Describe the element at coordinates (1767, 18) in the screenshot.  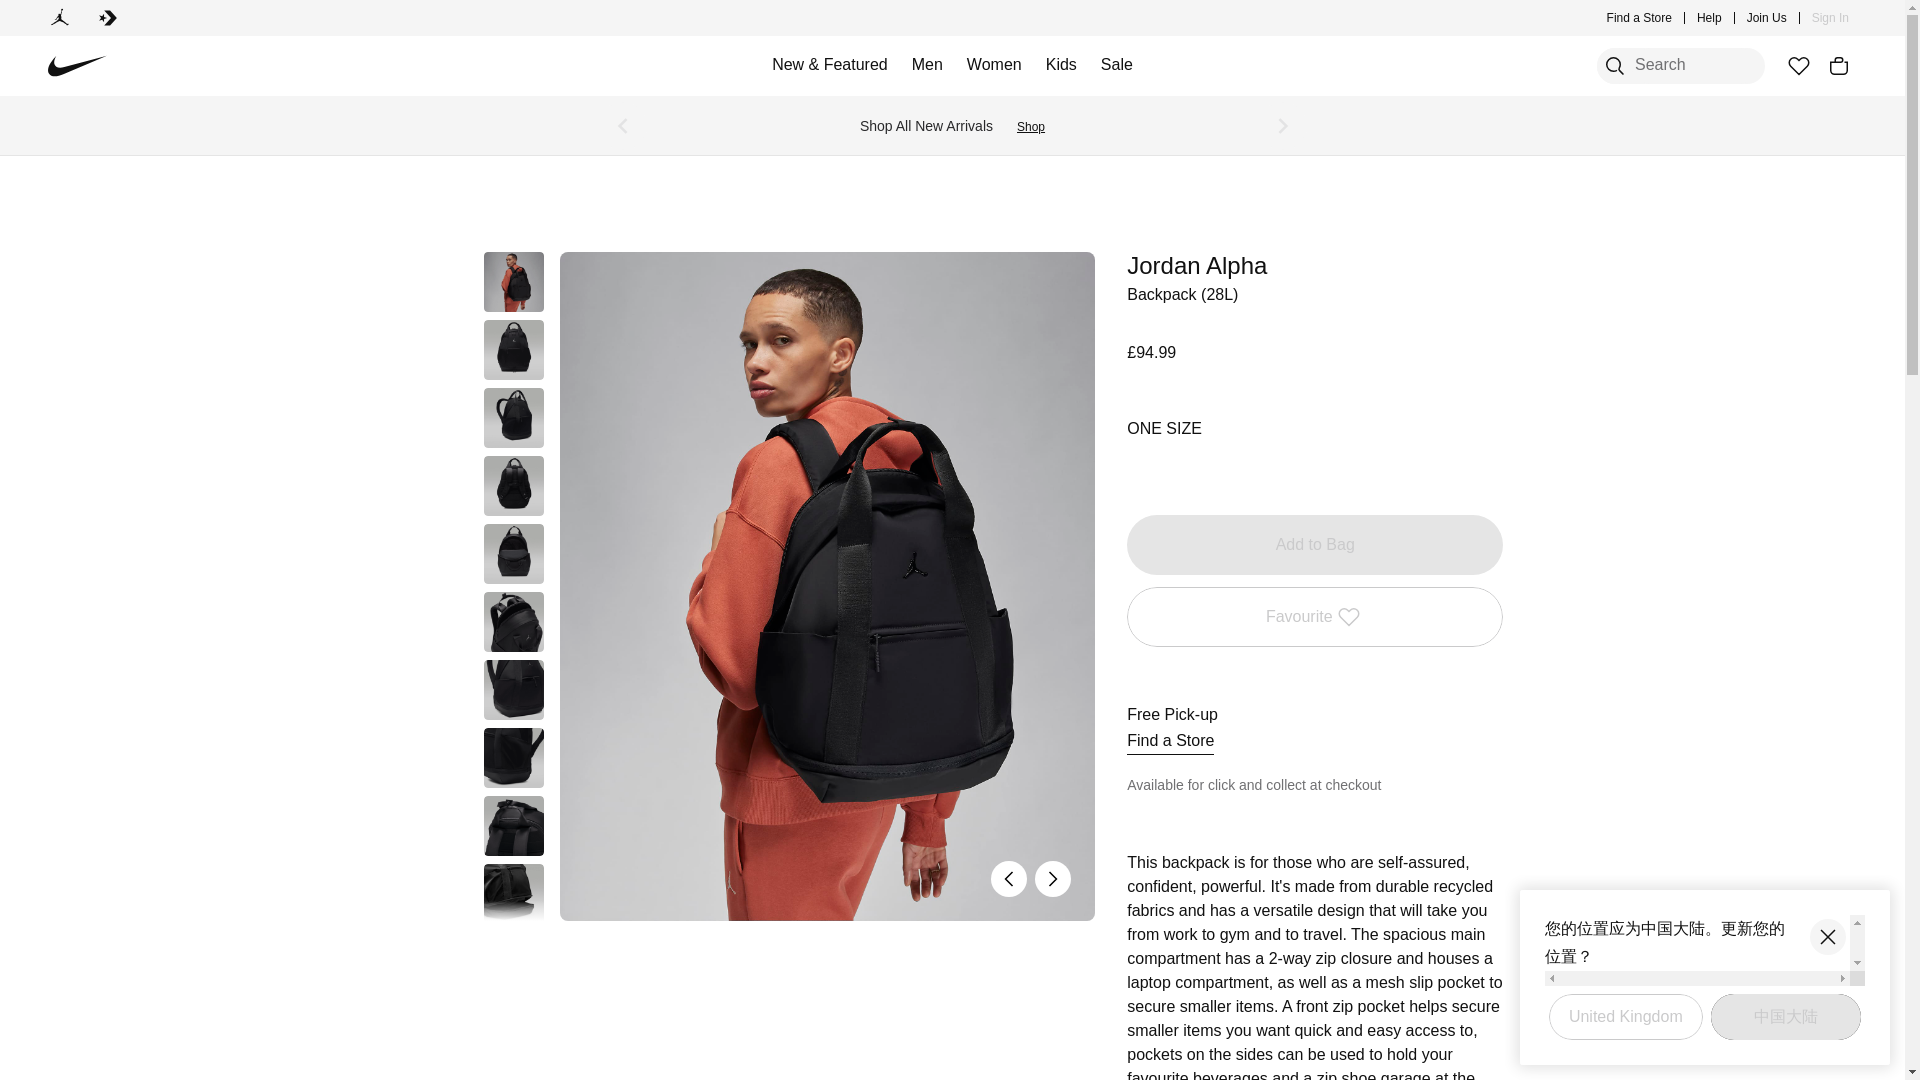
I see `Join Us` at that location.